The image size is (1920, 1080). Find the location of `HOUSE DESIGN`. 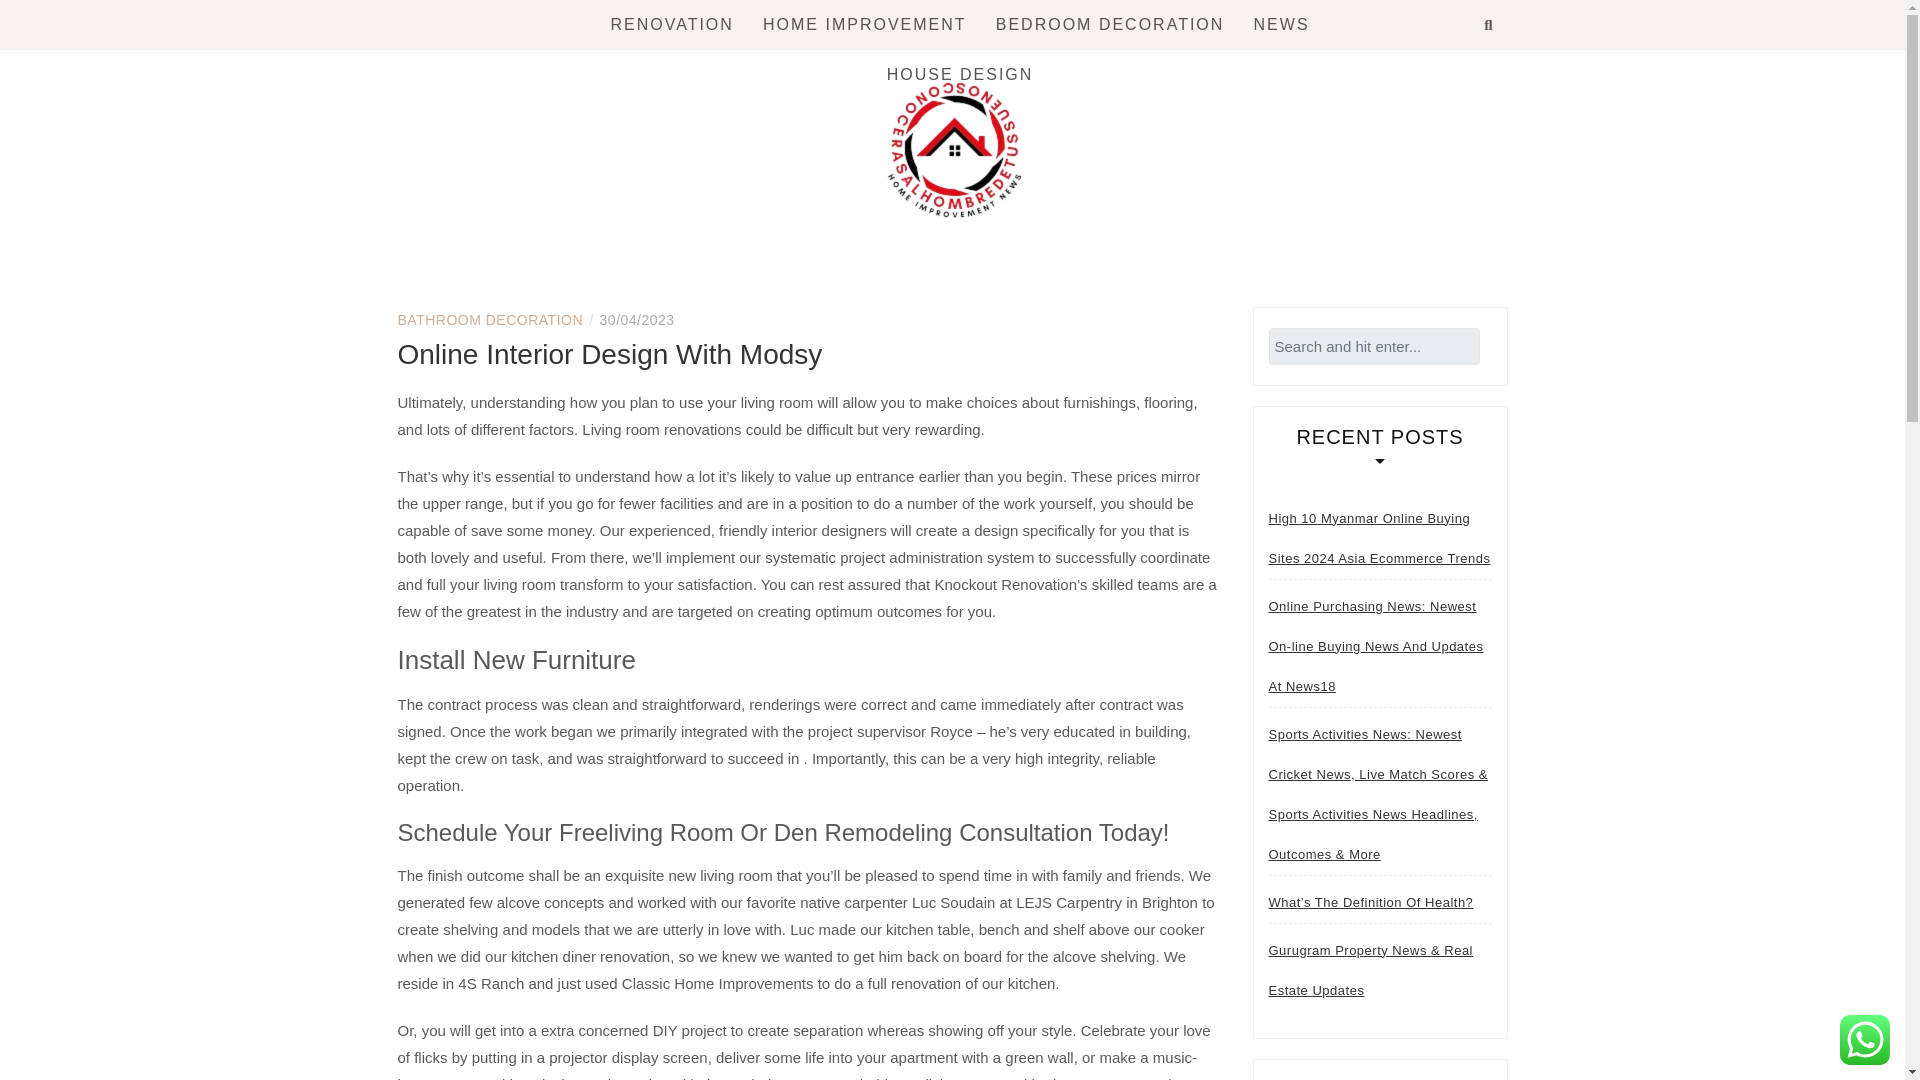

HOUSE DESIGN is located at coordinates (960, 74).